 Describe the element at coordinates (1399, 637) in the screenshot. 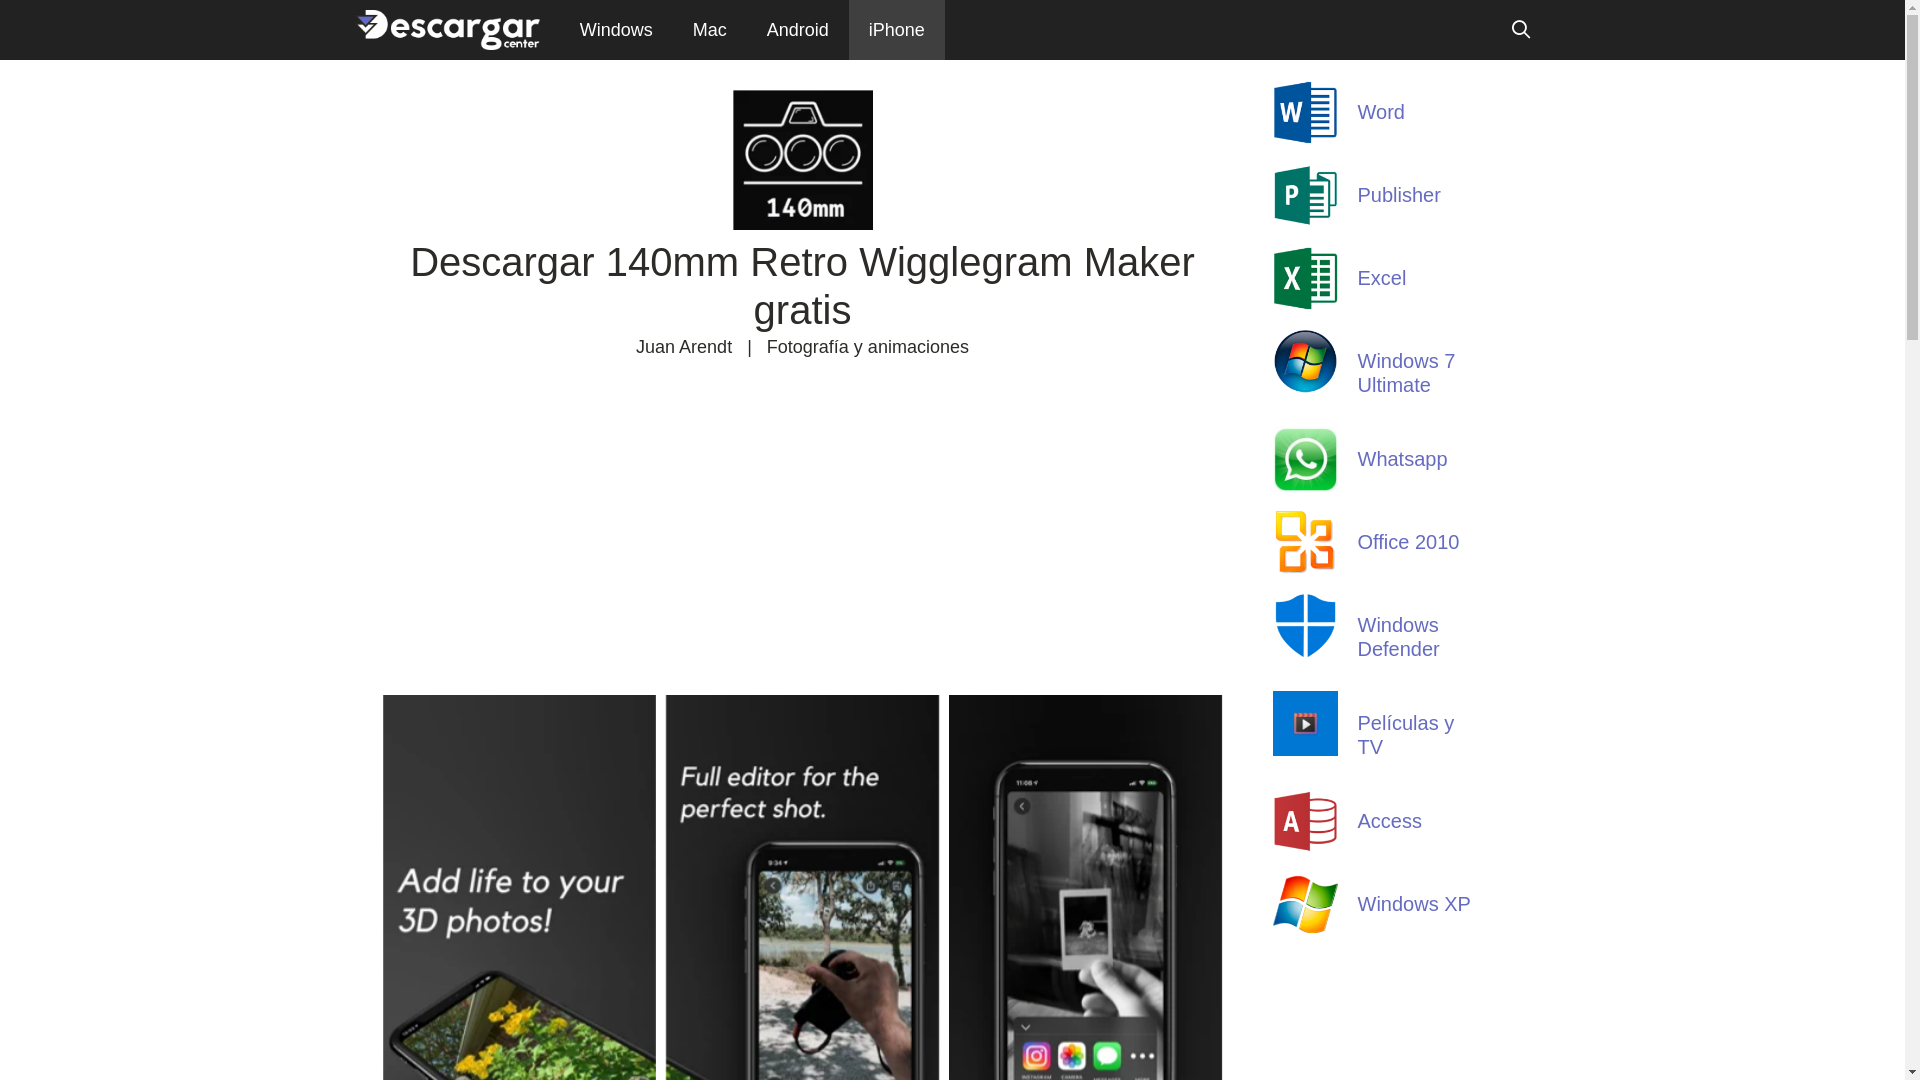

I see `Windows Defender` at that location.